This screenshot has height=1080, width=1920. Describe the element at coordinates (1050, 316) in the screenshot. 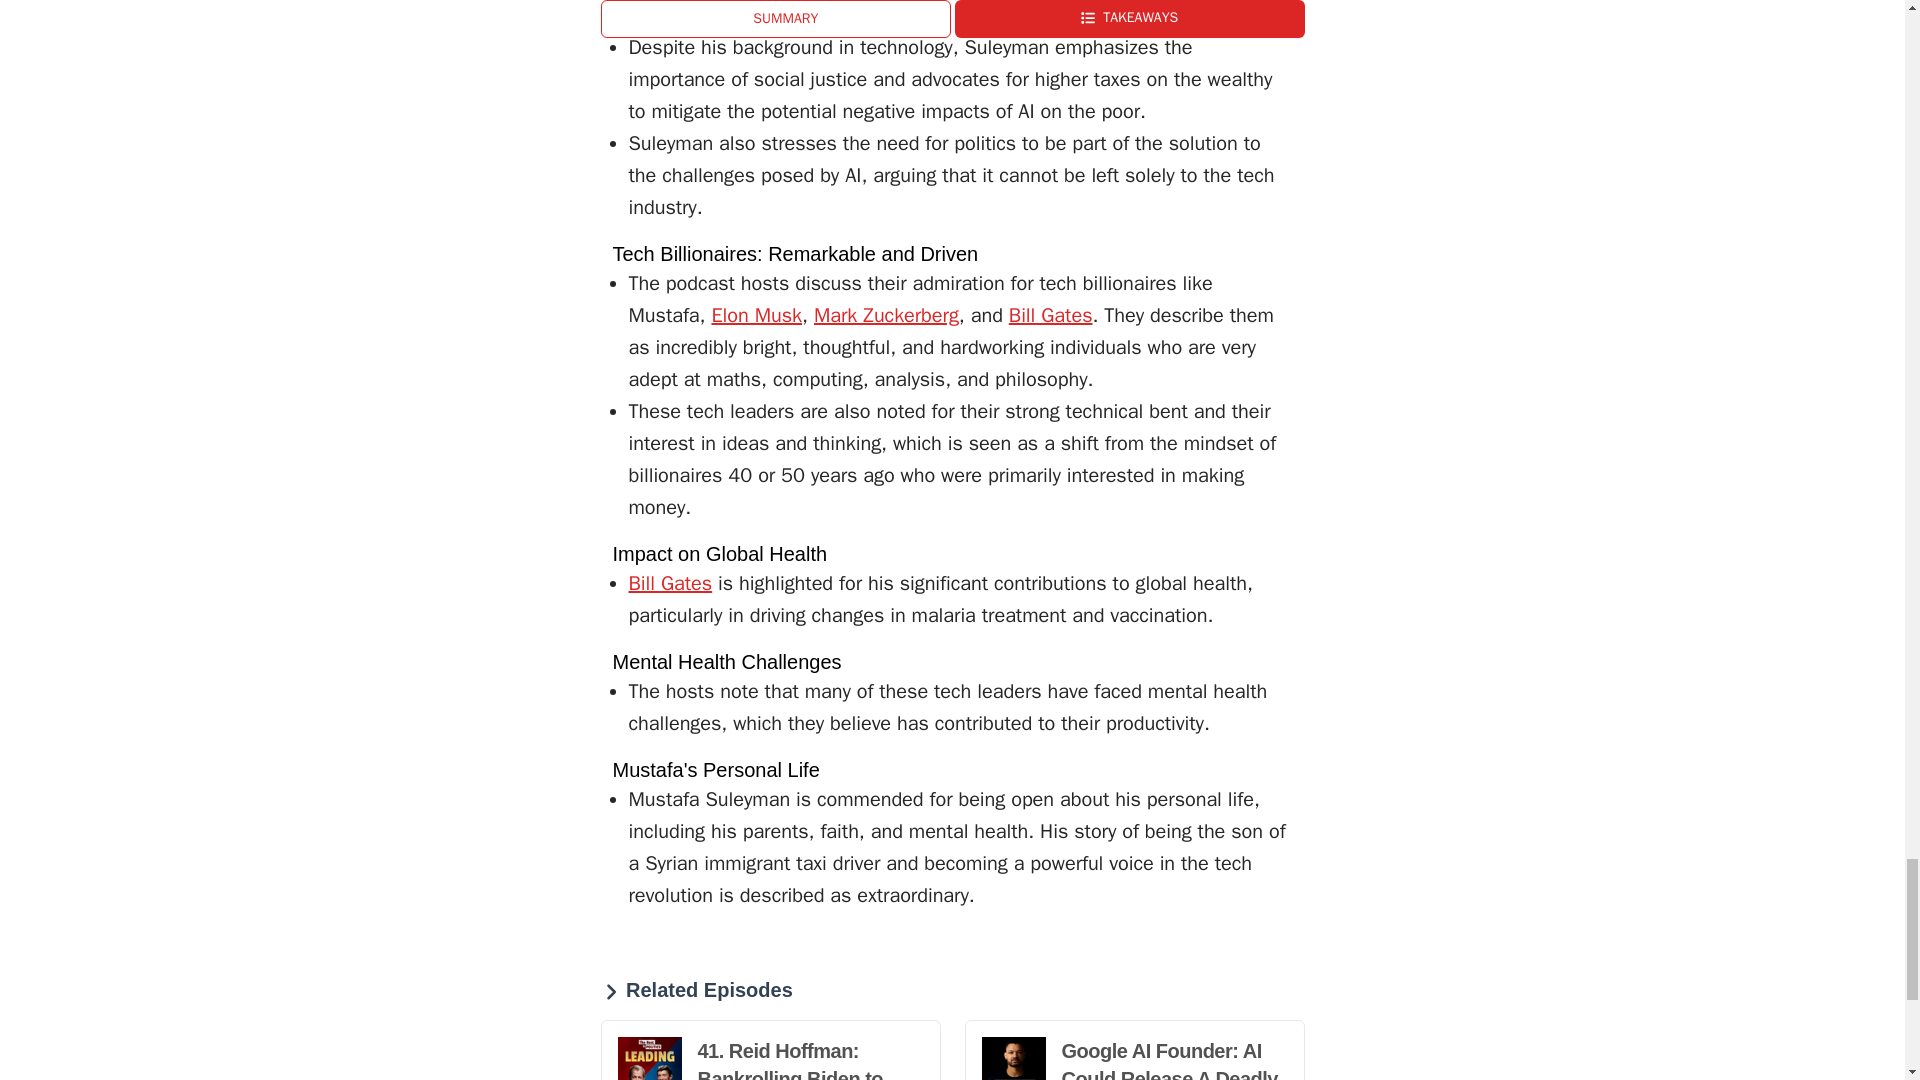

I see `Bill Gates` at that location.